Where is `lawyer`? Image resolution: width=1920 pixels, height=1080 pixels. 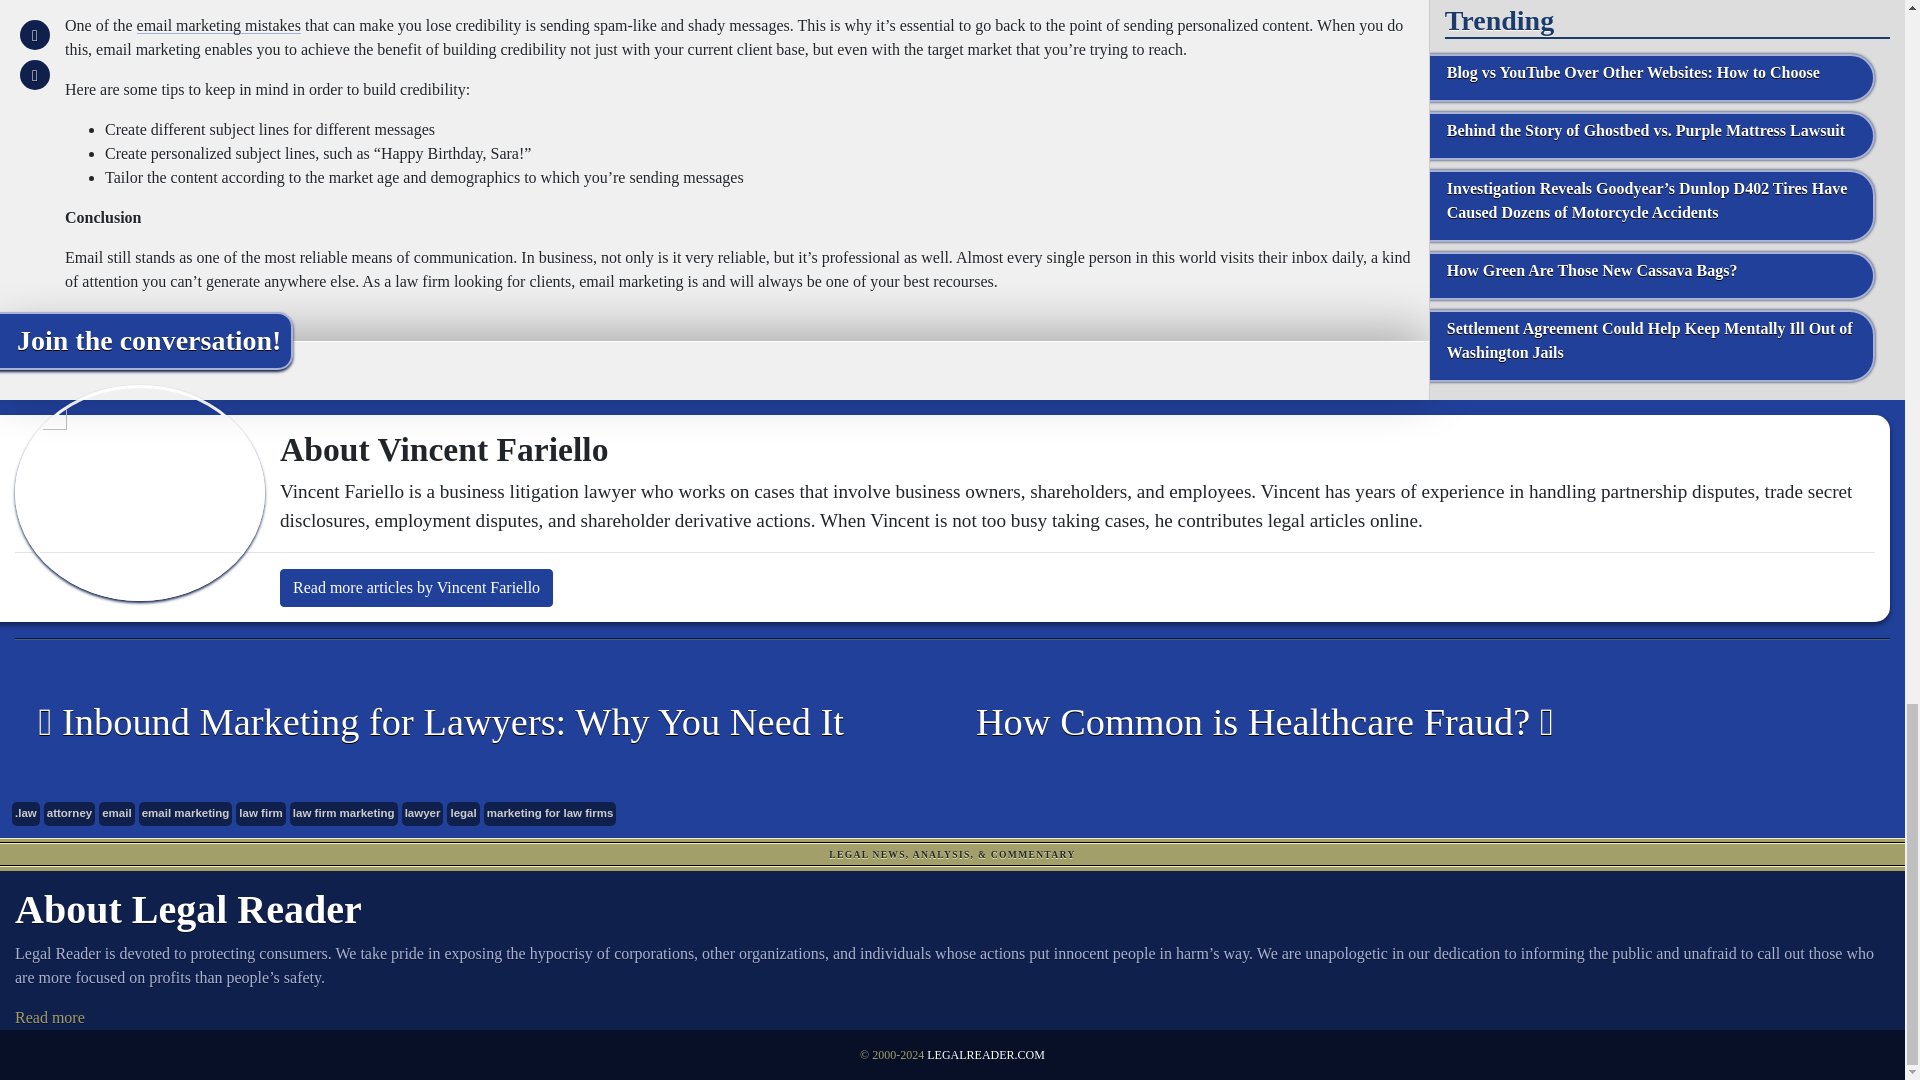
lawyer is located at coordinates (422, 814).